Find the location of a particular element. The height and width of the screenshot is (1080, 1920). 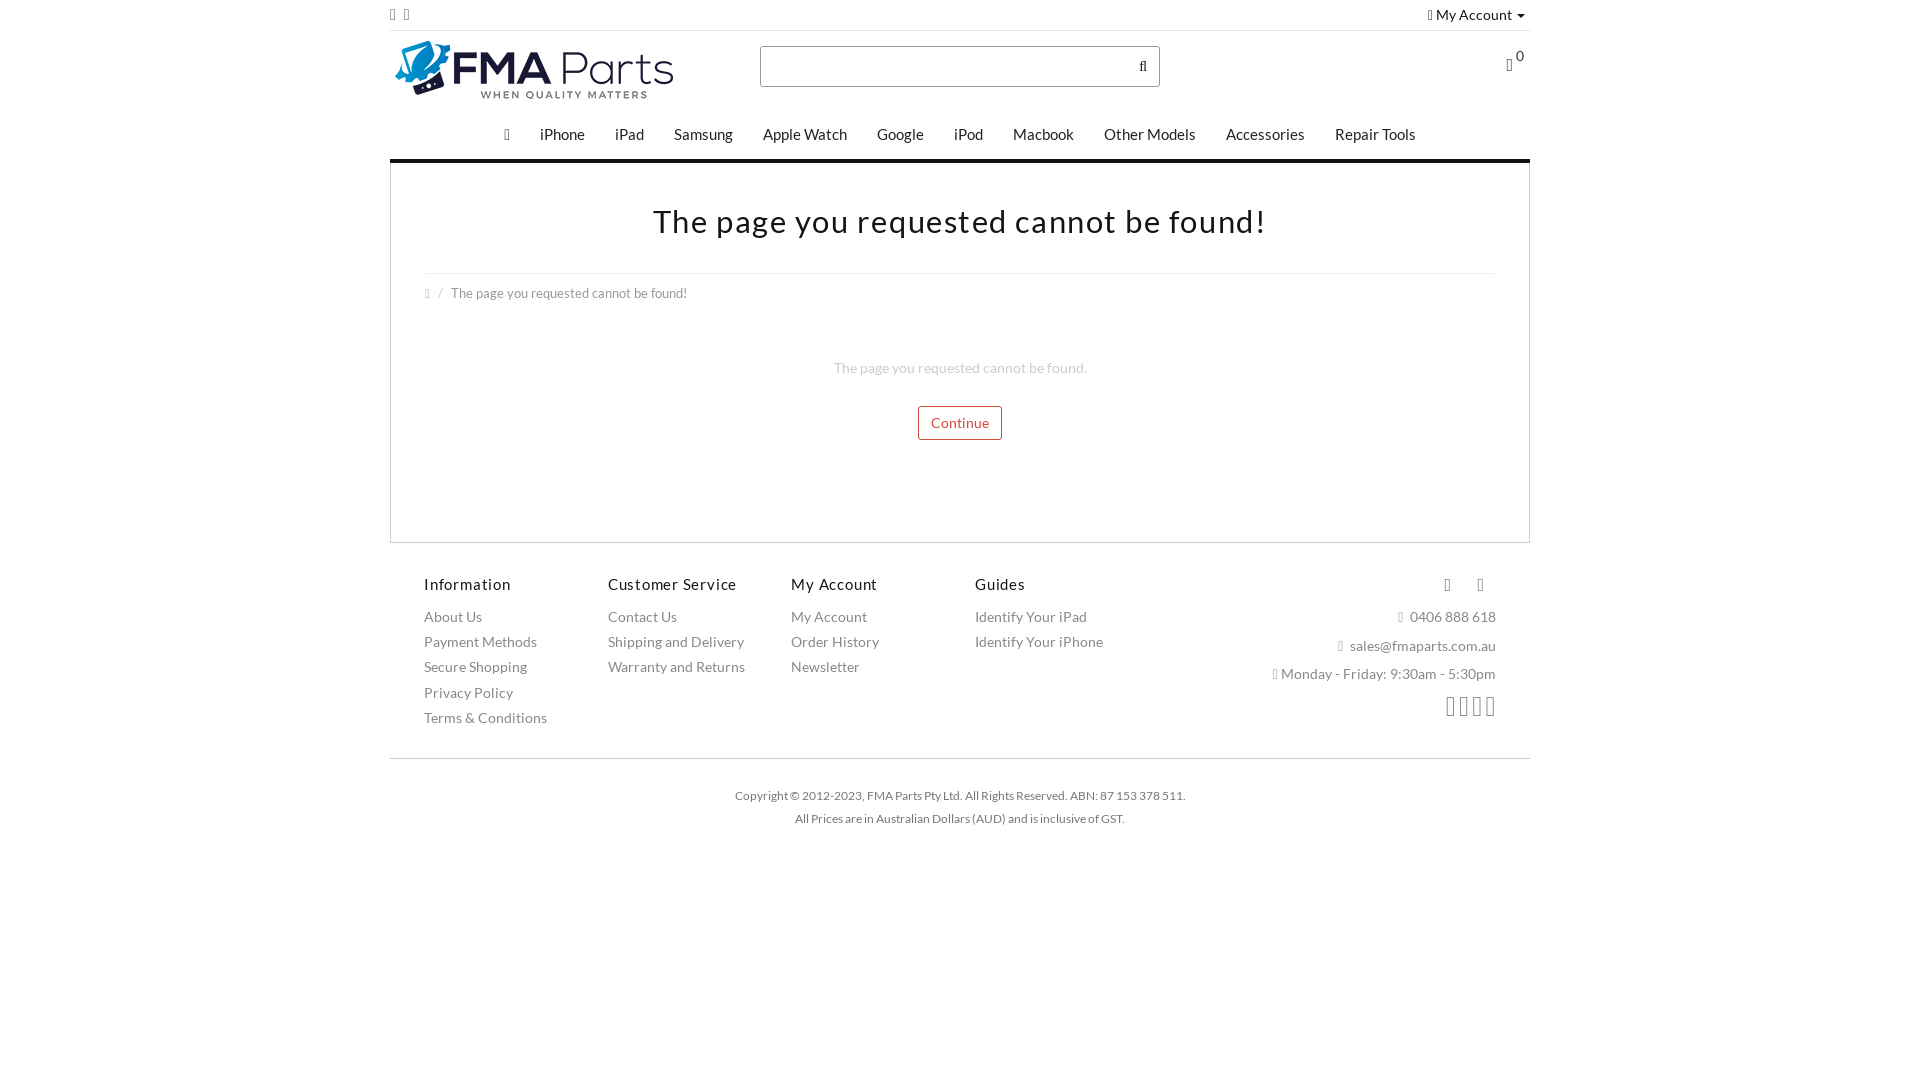

The page you requested cannot be found! is located at coordinates (569, 294).